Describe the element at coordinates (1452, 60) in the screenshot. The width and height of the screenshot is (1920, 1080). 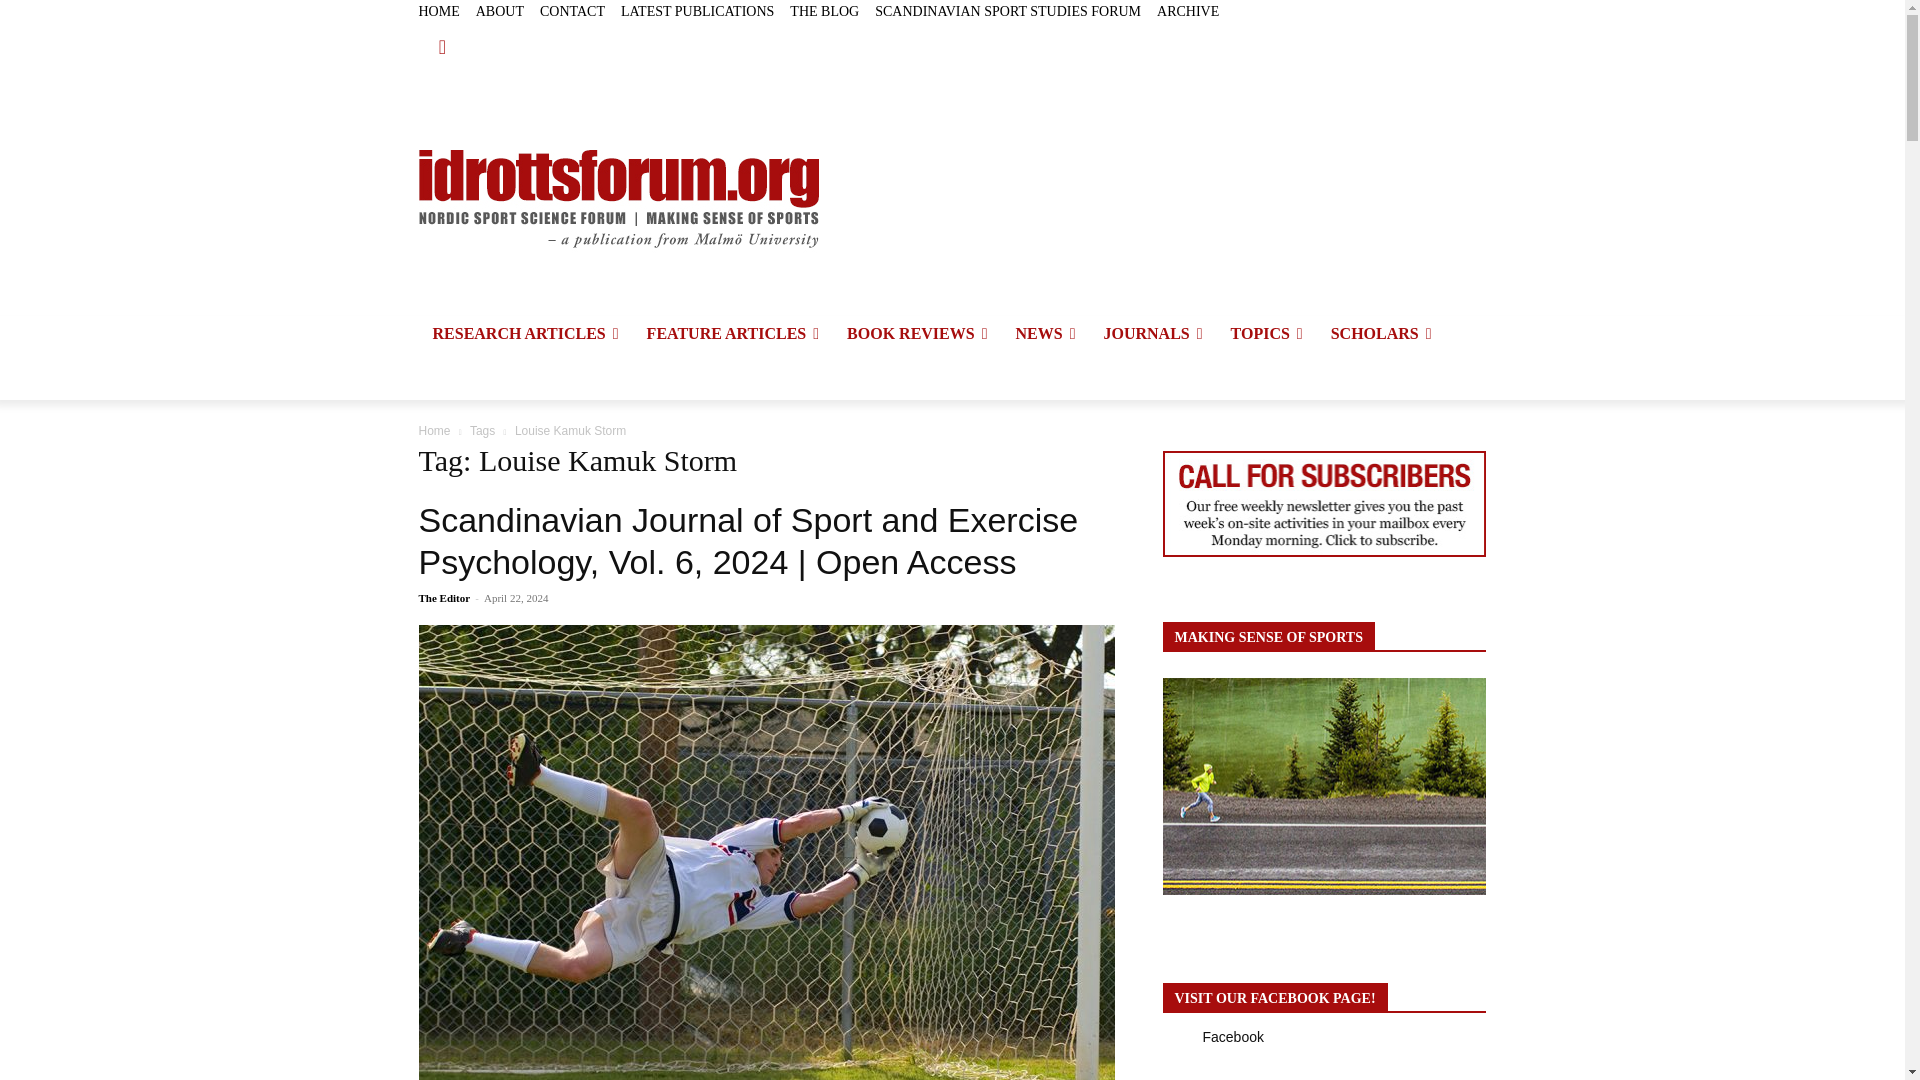
I see `Vimeo` at that location.